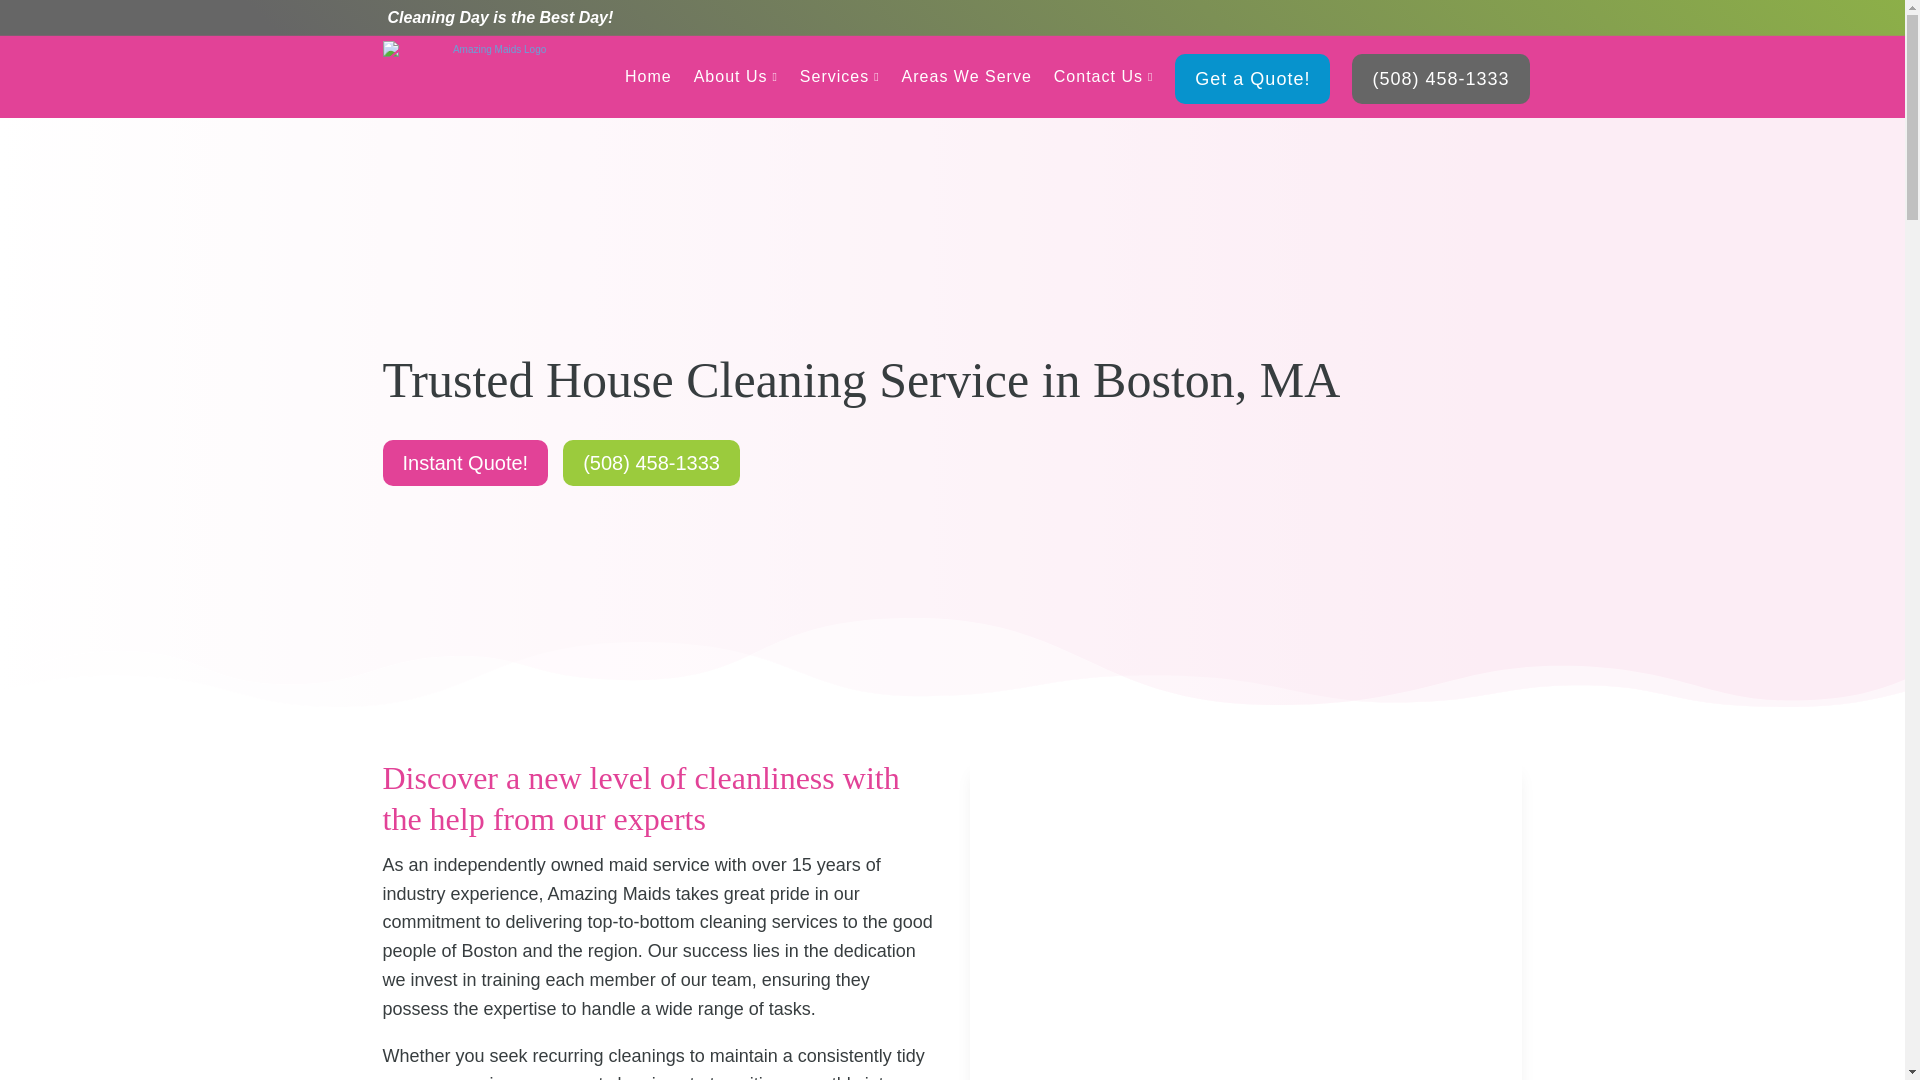  Describe the element at coordinates (1252, 78) in the screenshot. I see `Get a Quote!` at that location.